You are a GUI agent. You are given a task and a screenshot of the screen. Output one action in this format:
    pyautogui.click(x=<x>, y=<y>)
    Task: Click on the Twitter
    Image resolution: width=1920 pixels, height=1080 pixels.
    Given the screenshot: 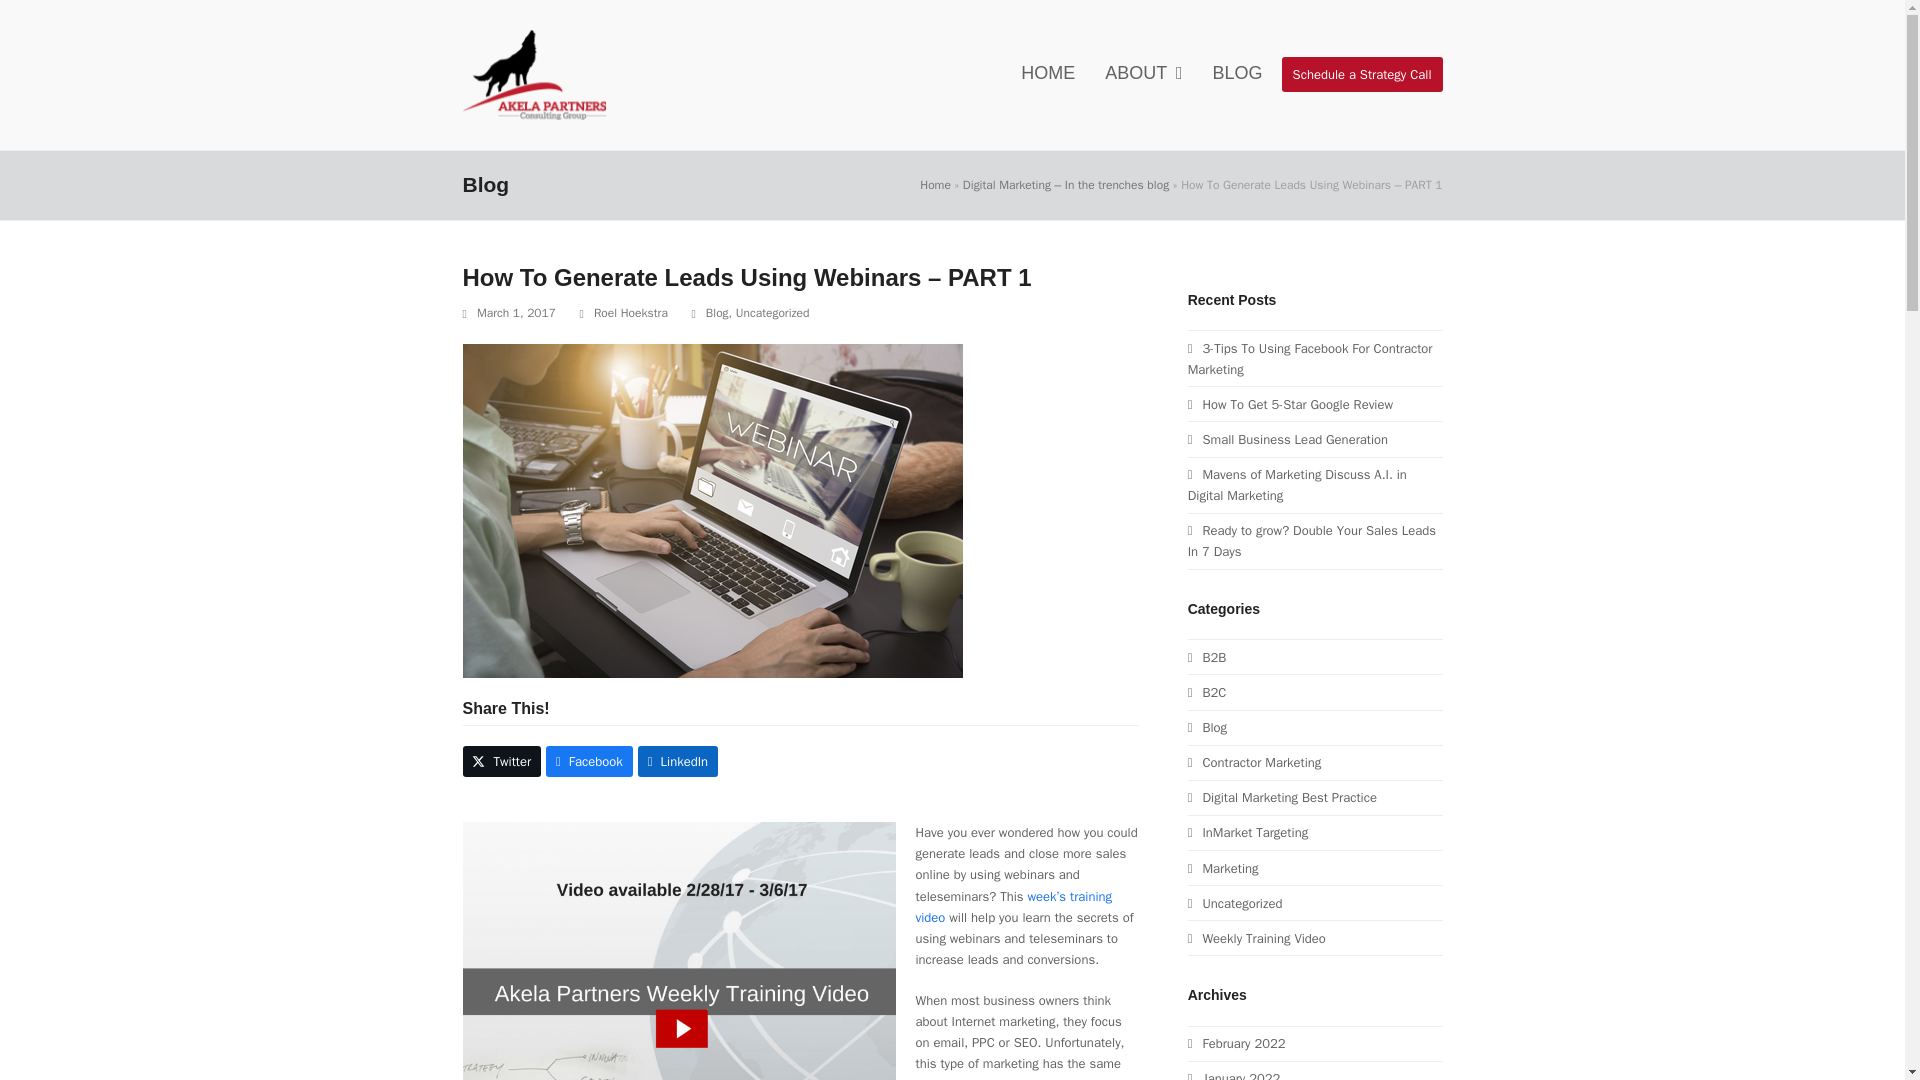 What is the action you would take?
    pyautogui.click(x=502, y=761)
    